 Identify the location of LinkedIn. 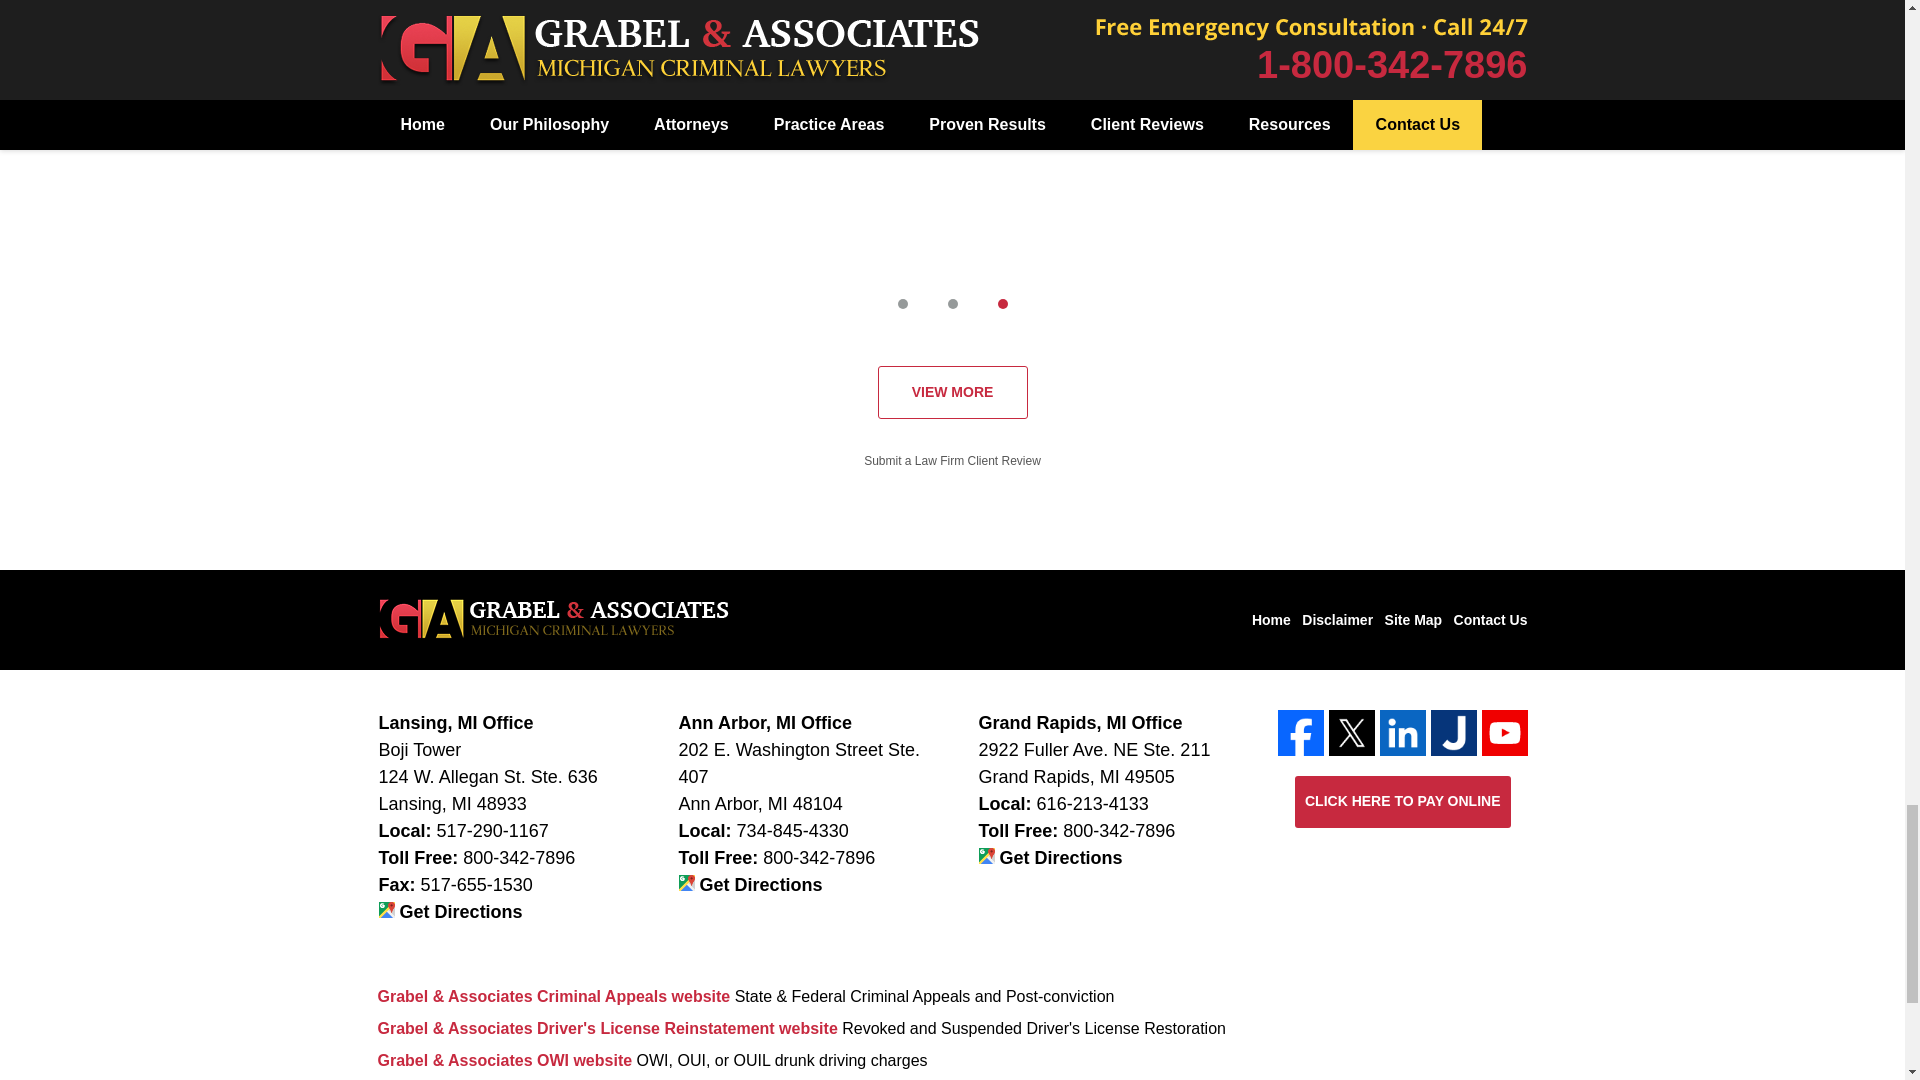
(1403, 732).